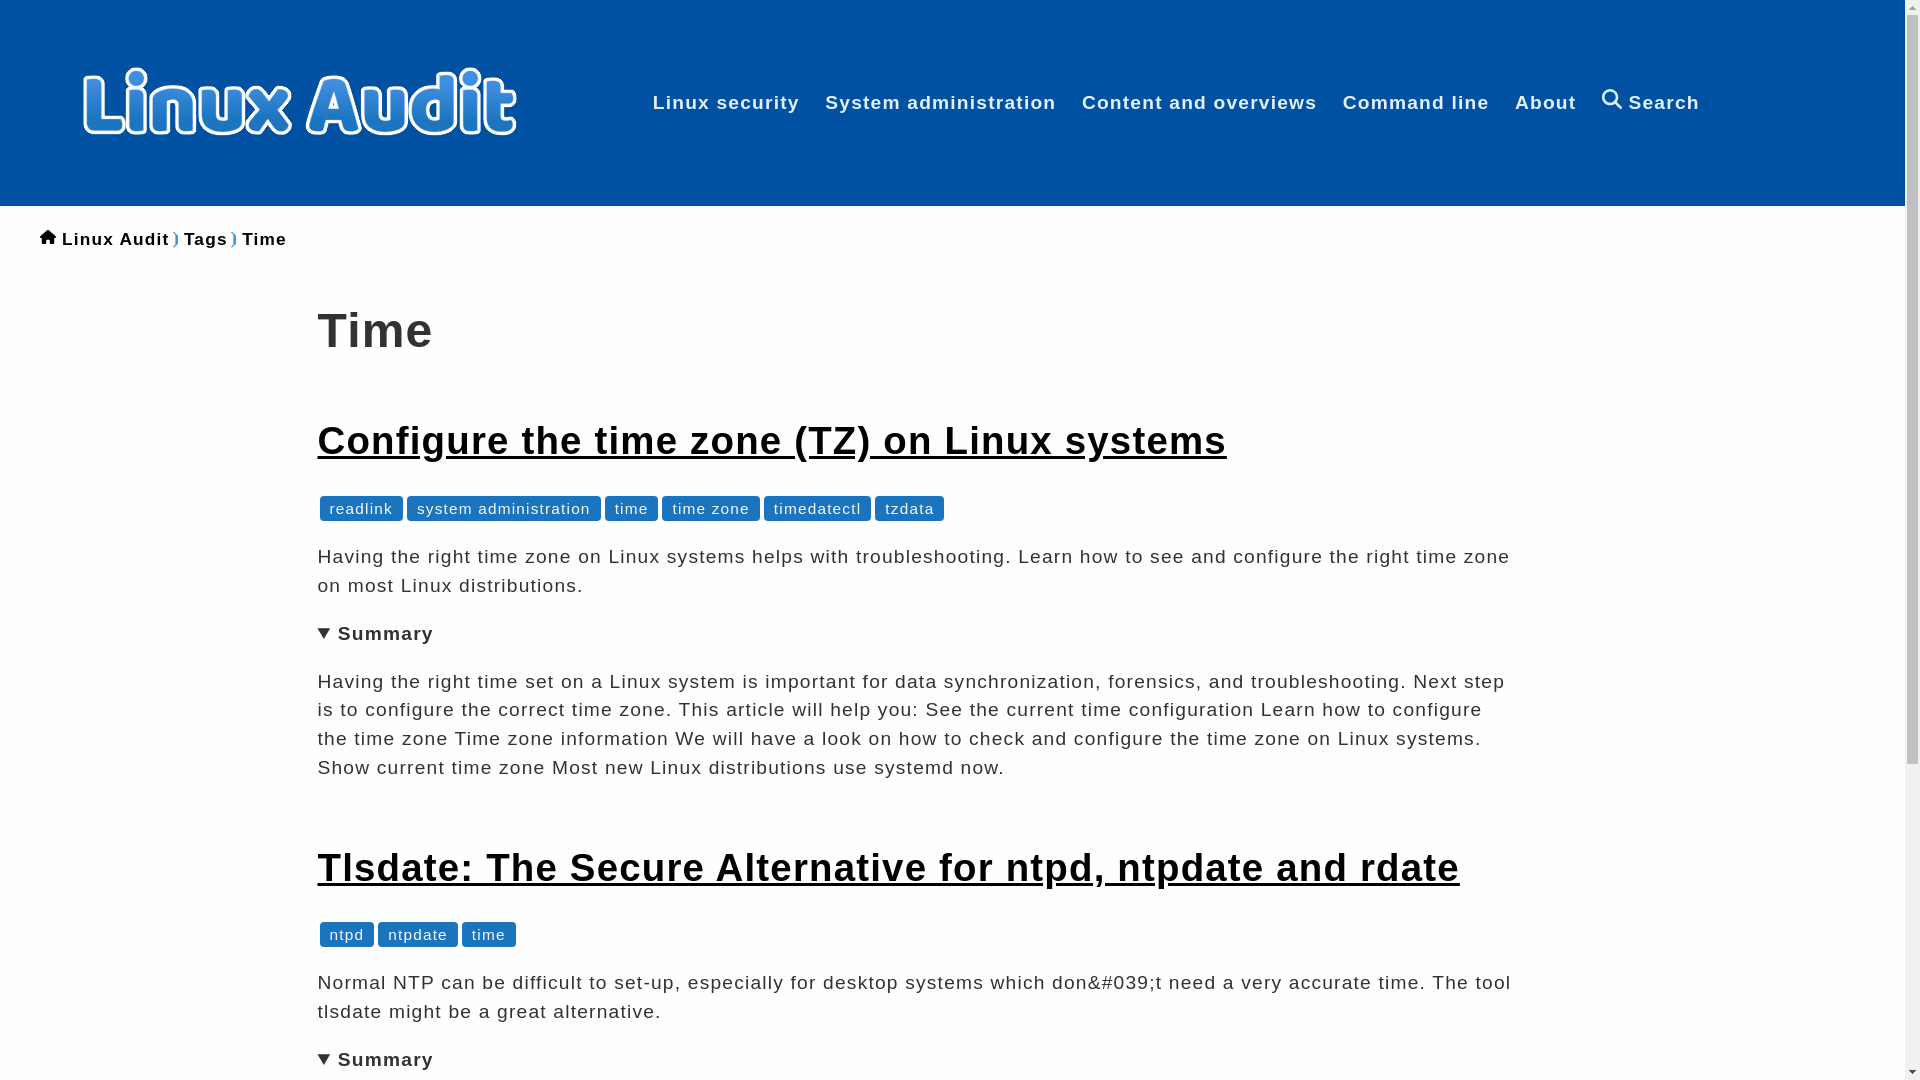 This screenshot has height=1080, width=1920. Describe the element at coordinates (264, 238) in the screenshot. I see `Time` at that location.